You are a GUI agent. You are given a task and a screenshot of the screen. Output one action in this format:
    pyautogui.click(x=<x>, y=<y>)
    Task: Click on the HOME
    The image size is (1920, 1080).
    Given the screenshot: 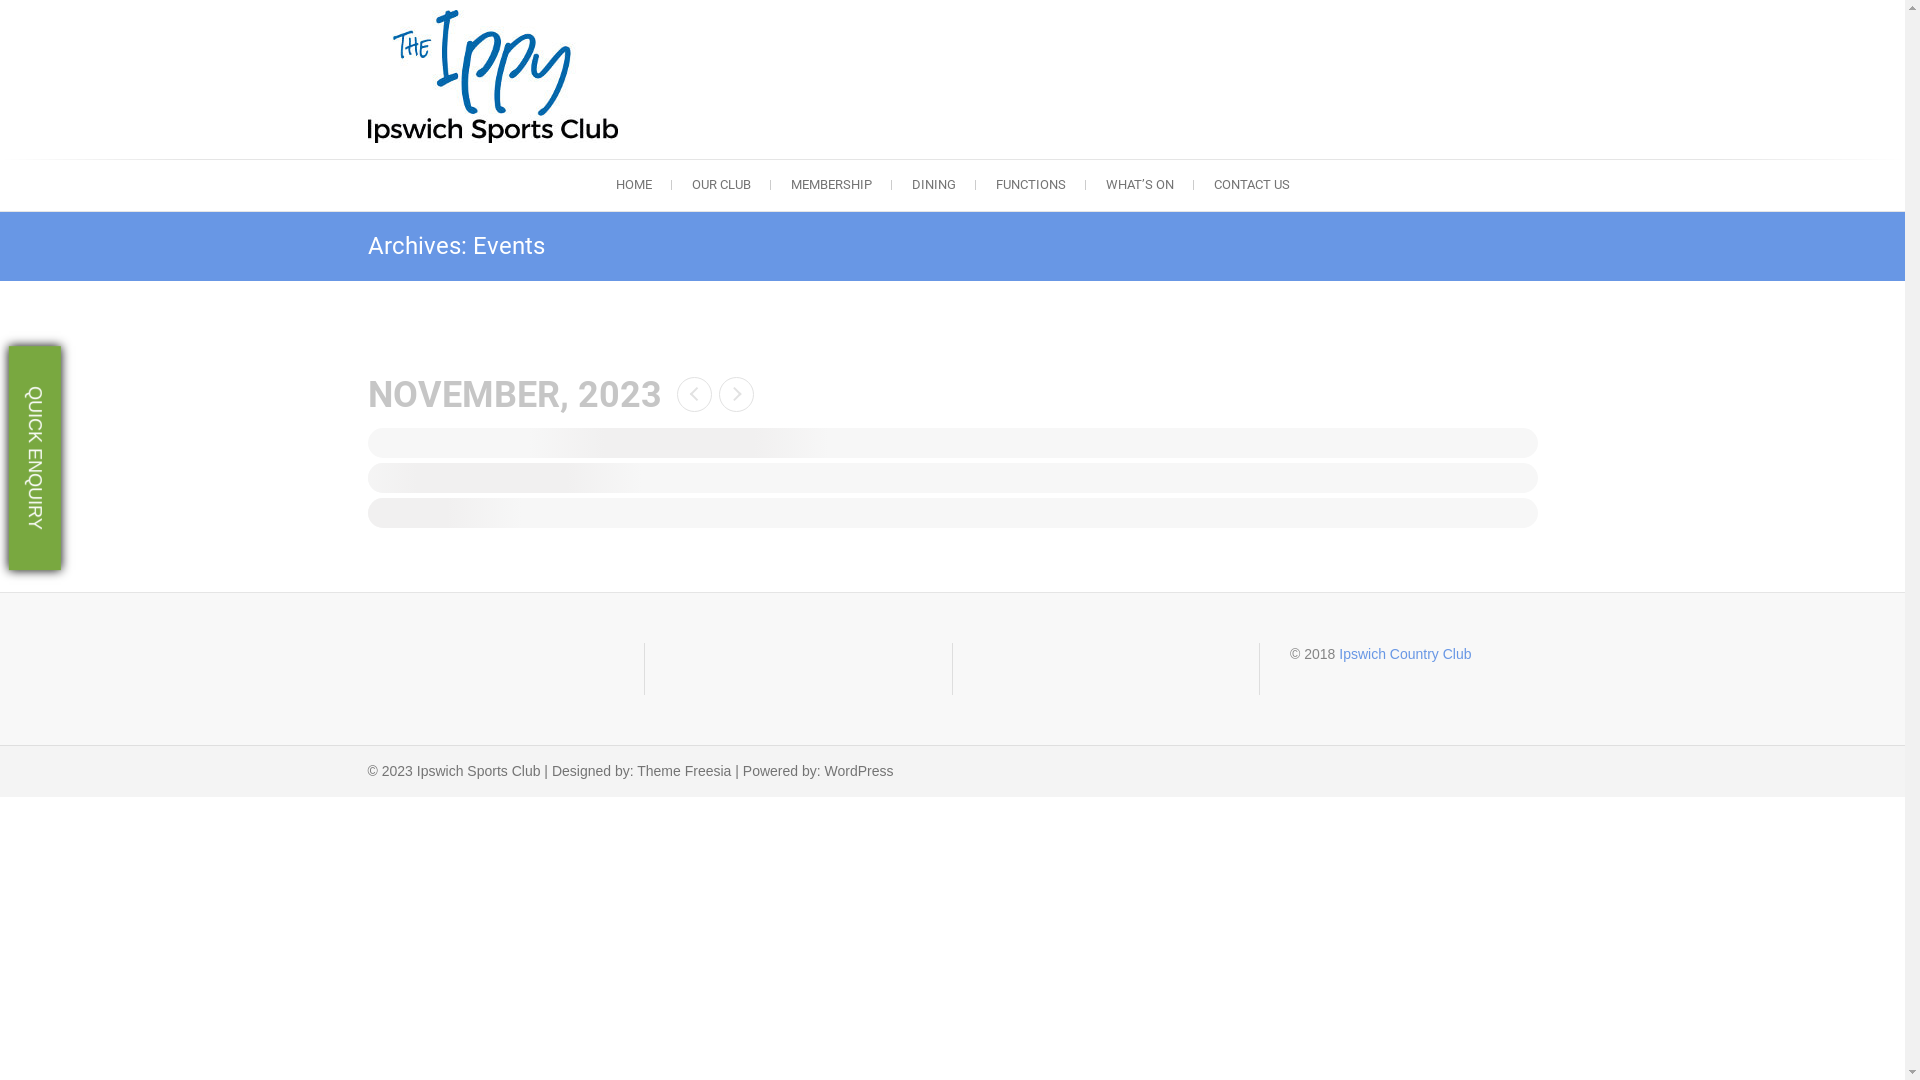 What is the action you would take?
    pyautogui.click(x=634, y=185)
    